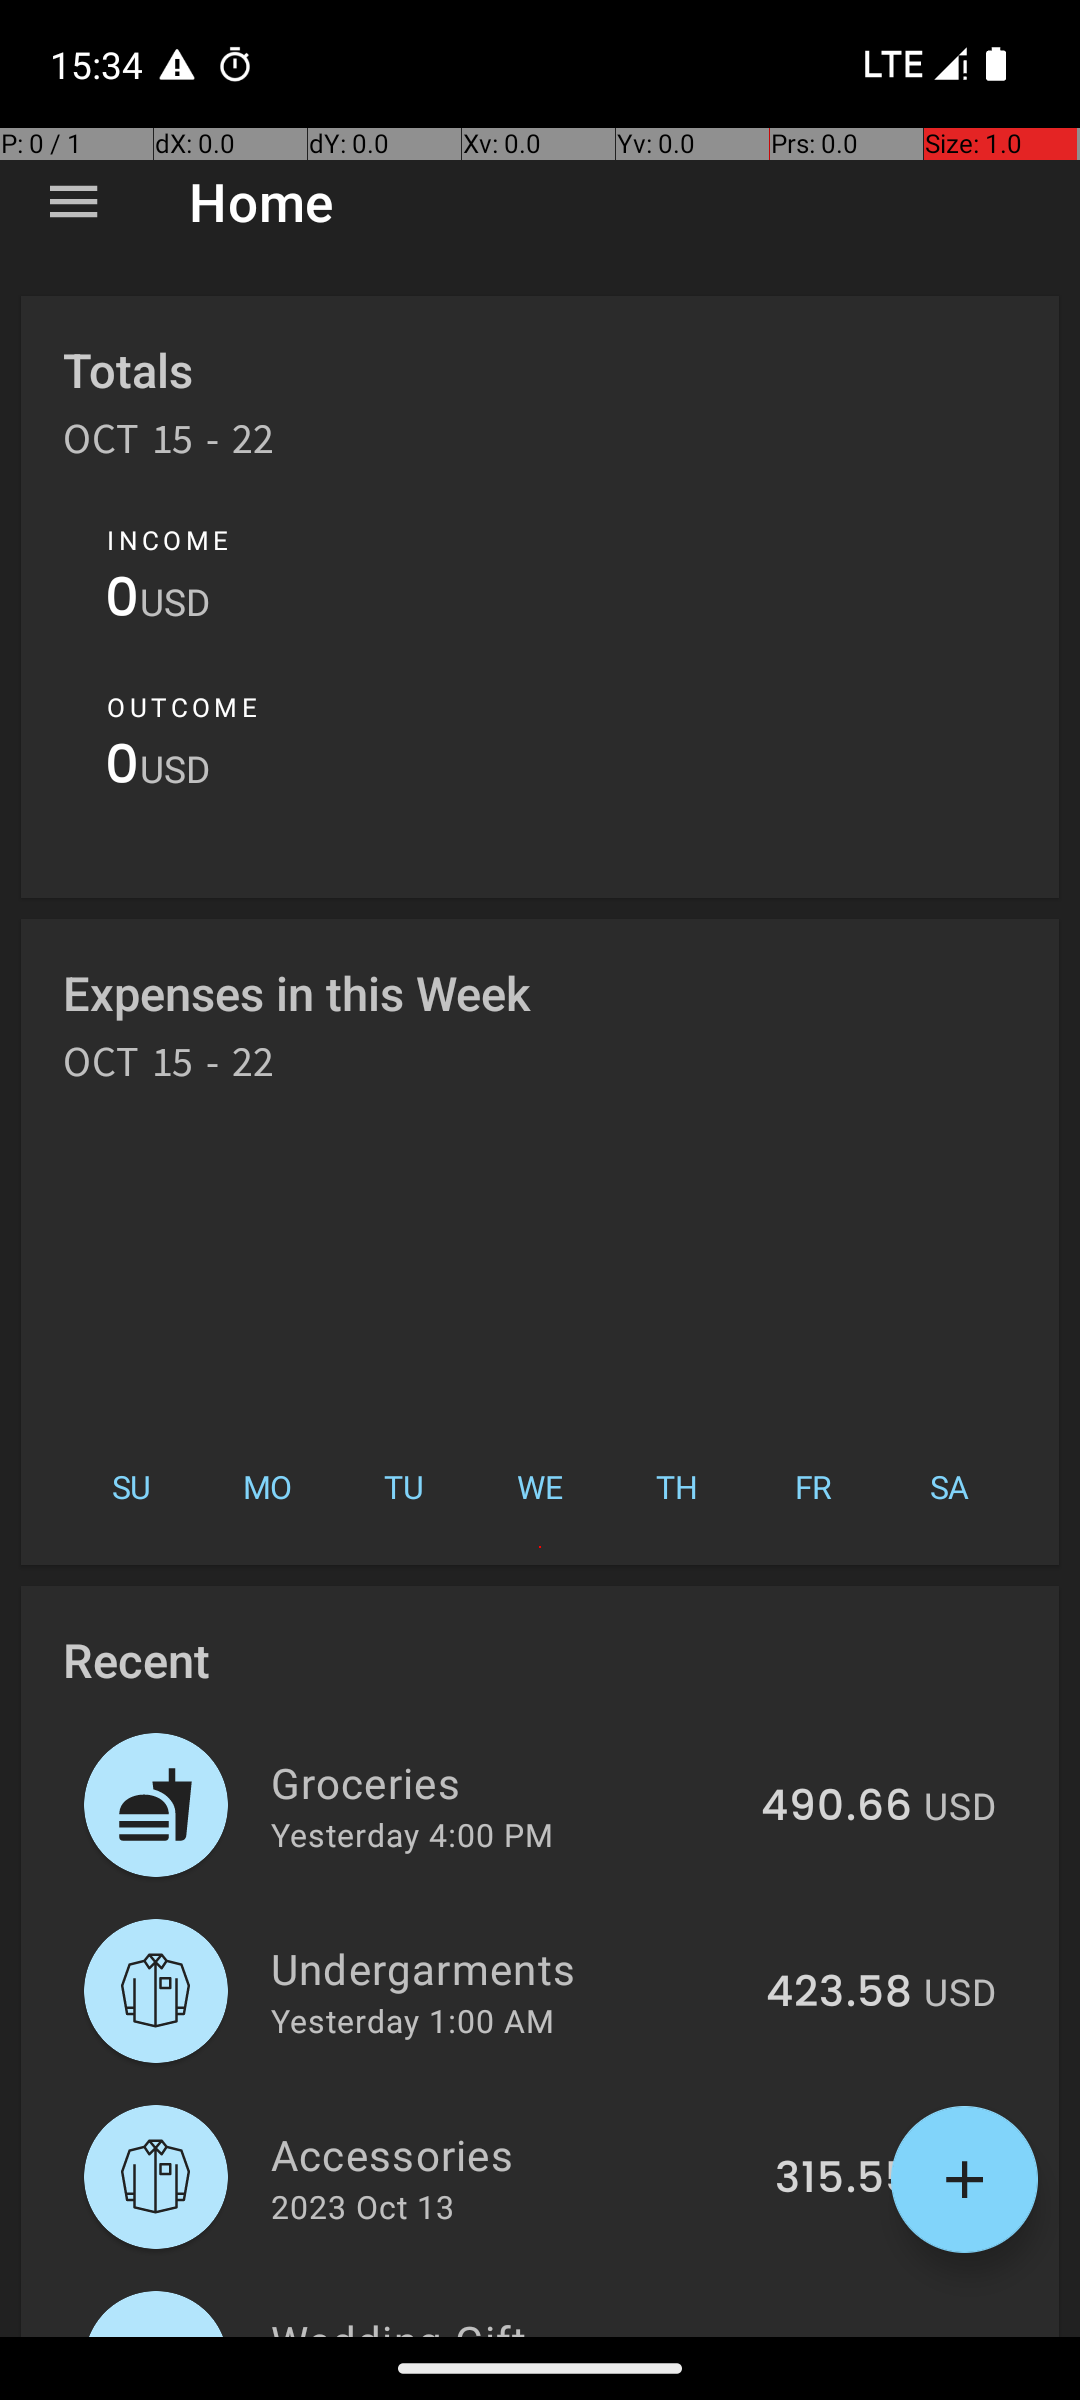 This screenshot has height=2400, width=1080. I want to click on 315.55, so click(844, 2179).